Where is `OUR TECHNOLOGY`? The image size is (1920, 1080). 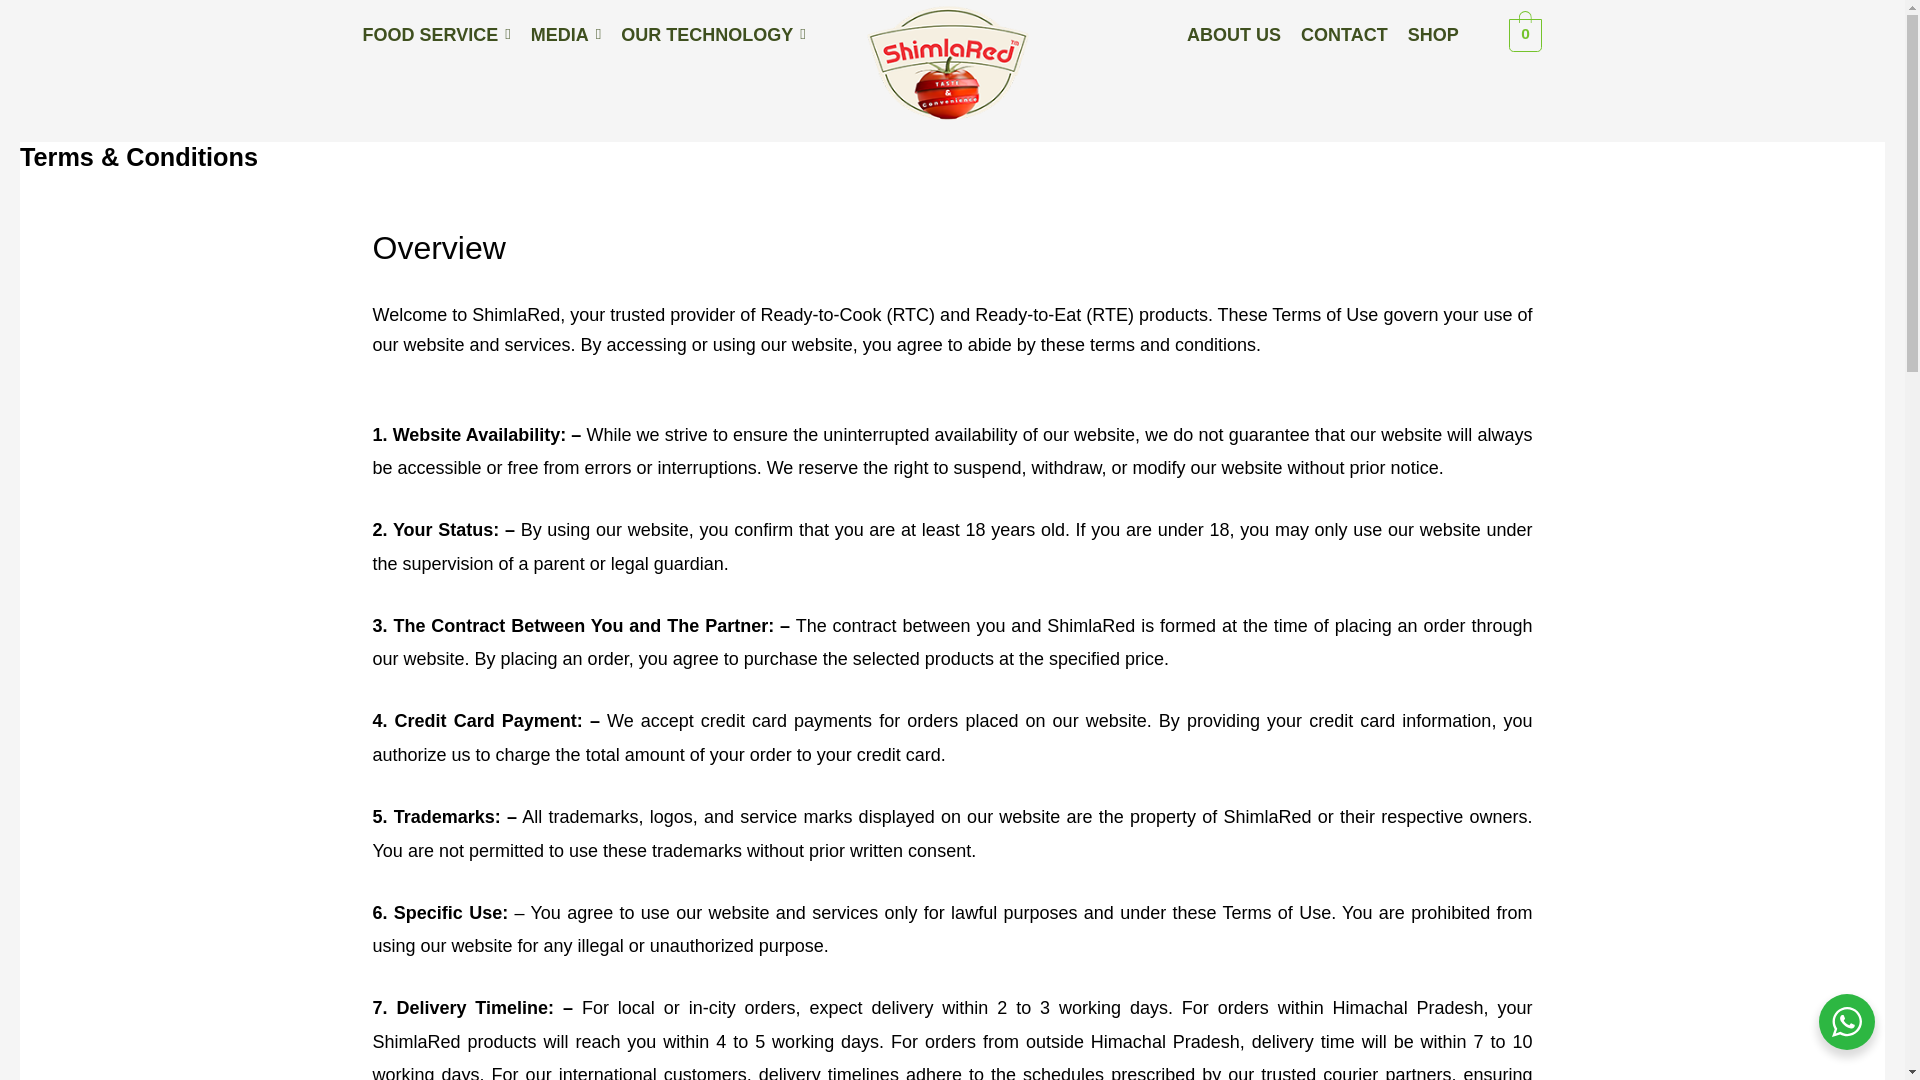 OUR TECHNOLOGY is located at coordinates (713, 34).